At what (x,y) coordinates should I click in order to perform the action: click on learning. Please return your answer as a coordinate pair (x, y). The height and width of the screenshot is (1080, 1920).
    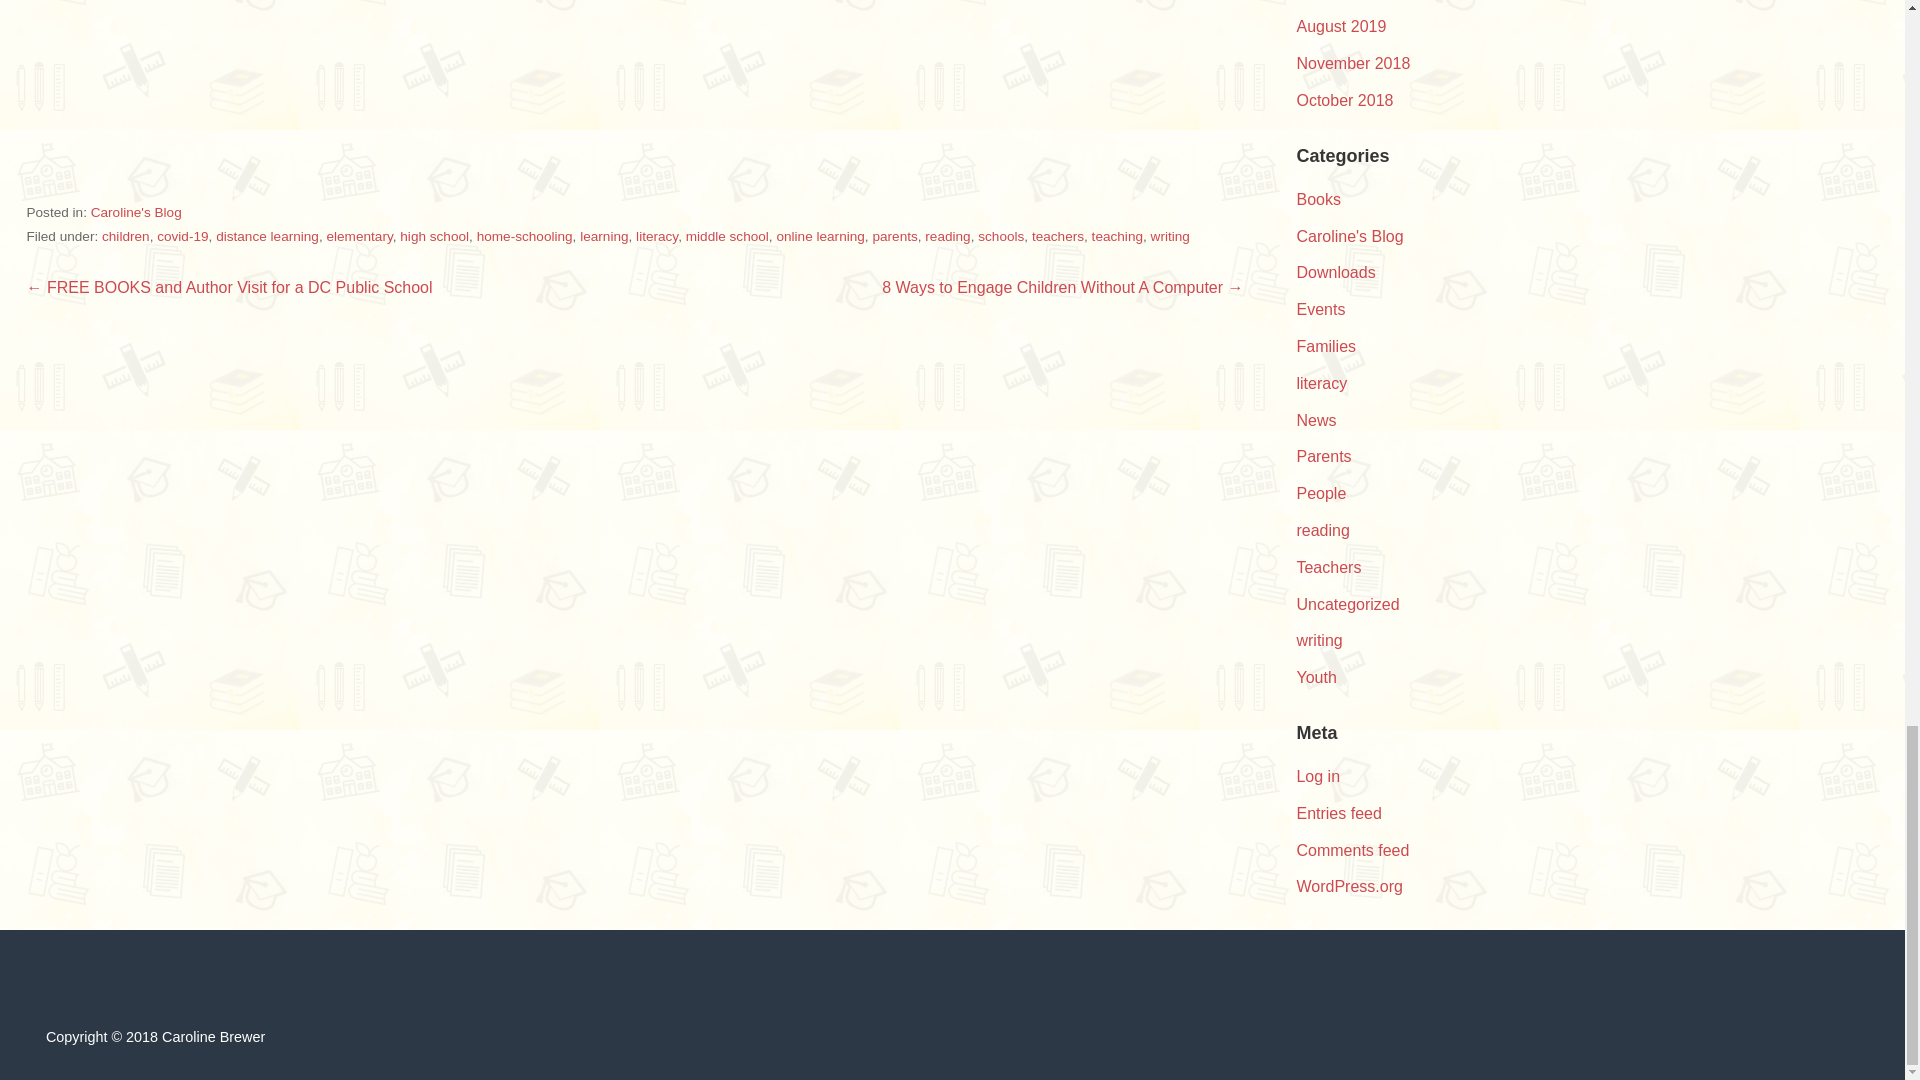
    Looking at the image, I should click on (603, 236).